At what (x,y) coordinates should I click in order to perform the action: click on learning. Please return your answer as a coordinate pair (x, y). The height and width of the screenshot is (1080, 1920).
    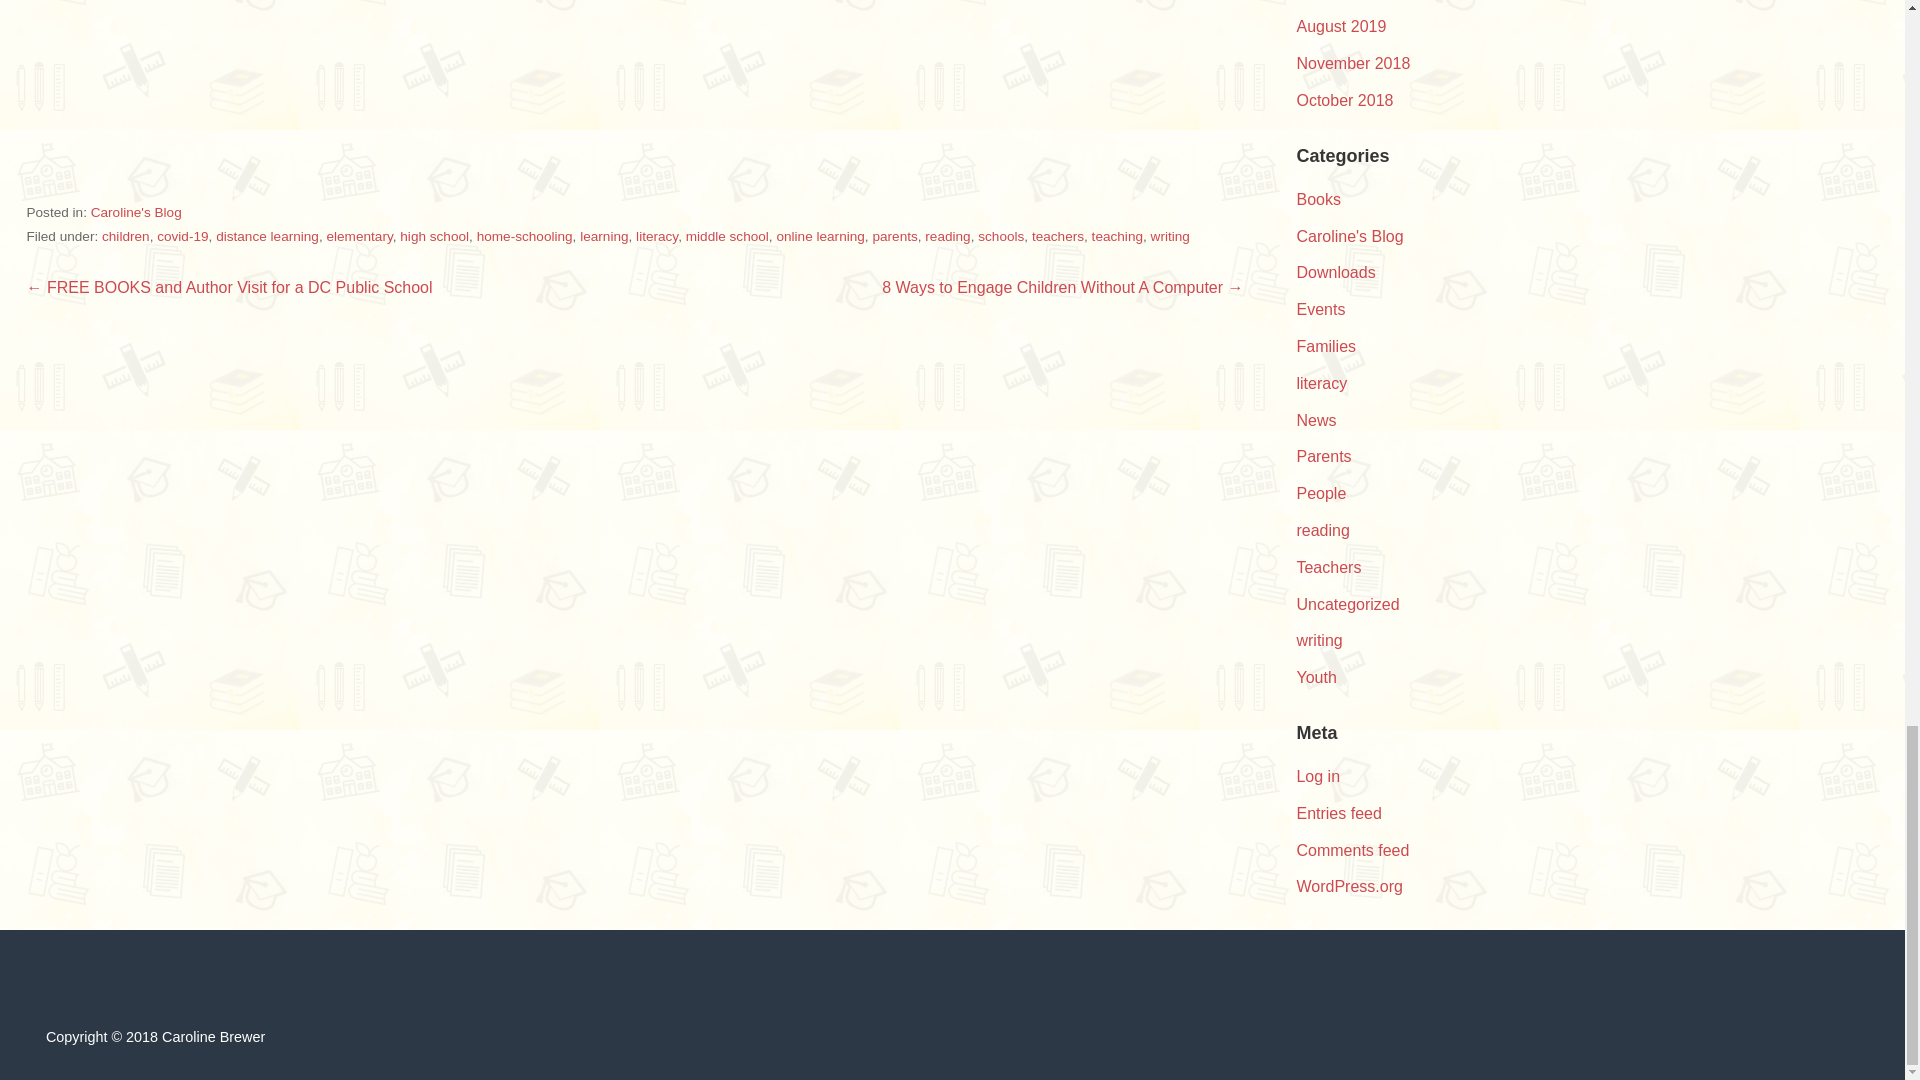
    Looking at the image, I should click on (603, 236).